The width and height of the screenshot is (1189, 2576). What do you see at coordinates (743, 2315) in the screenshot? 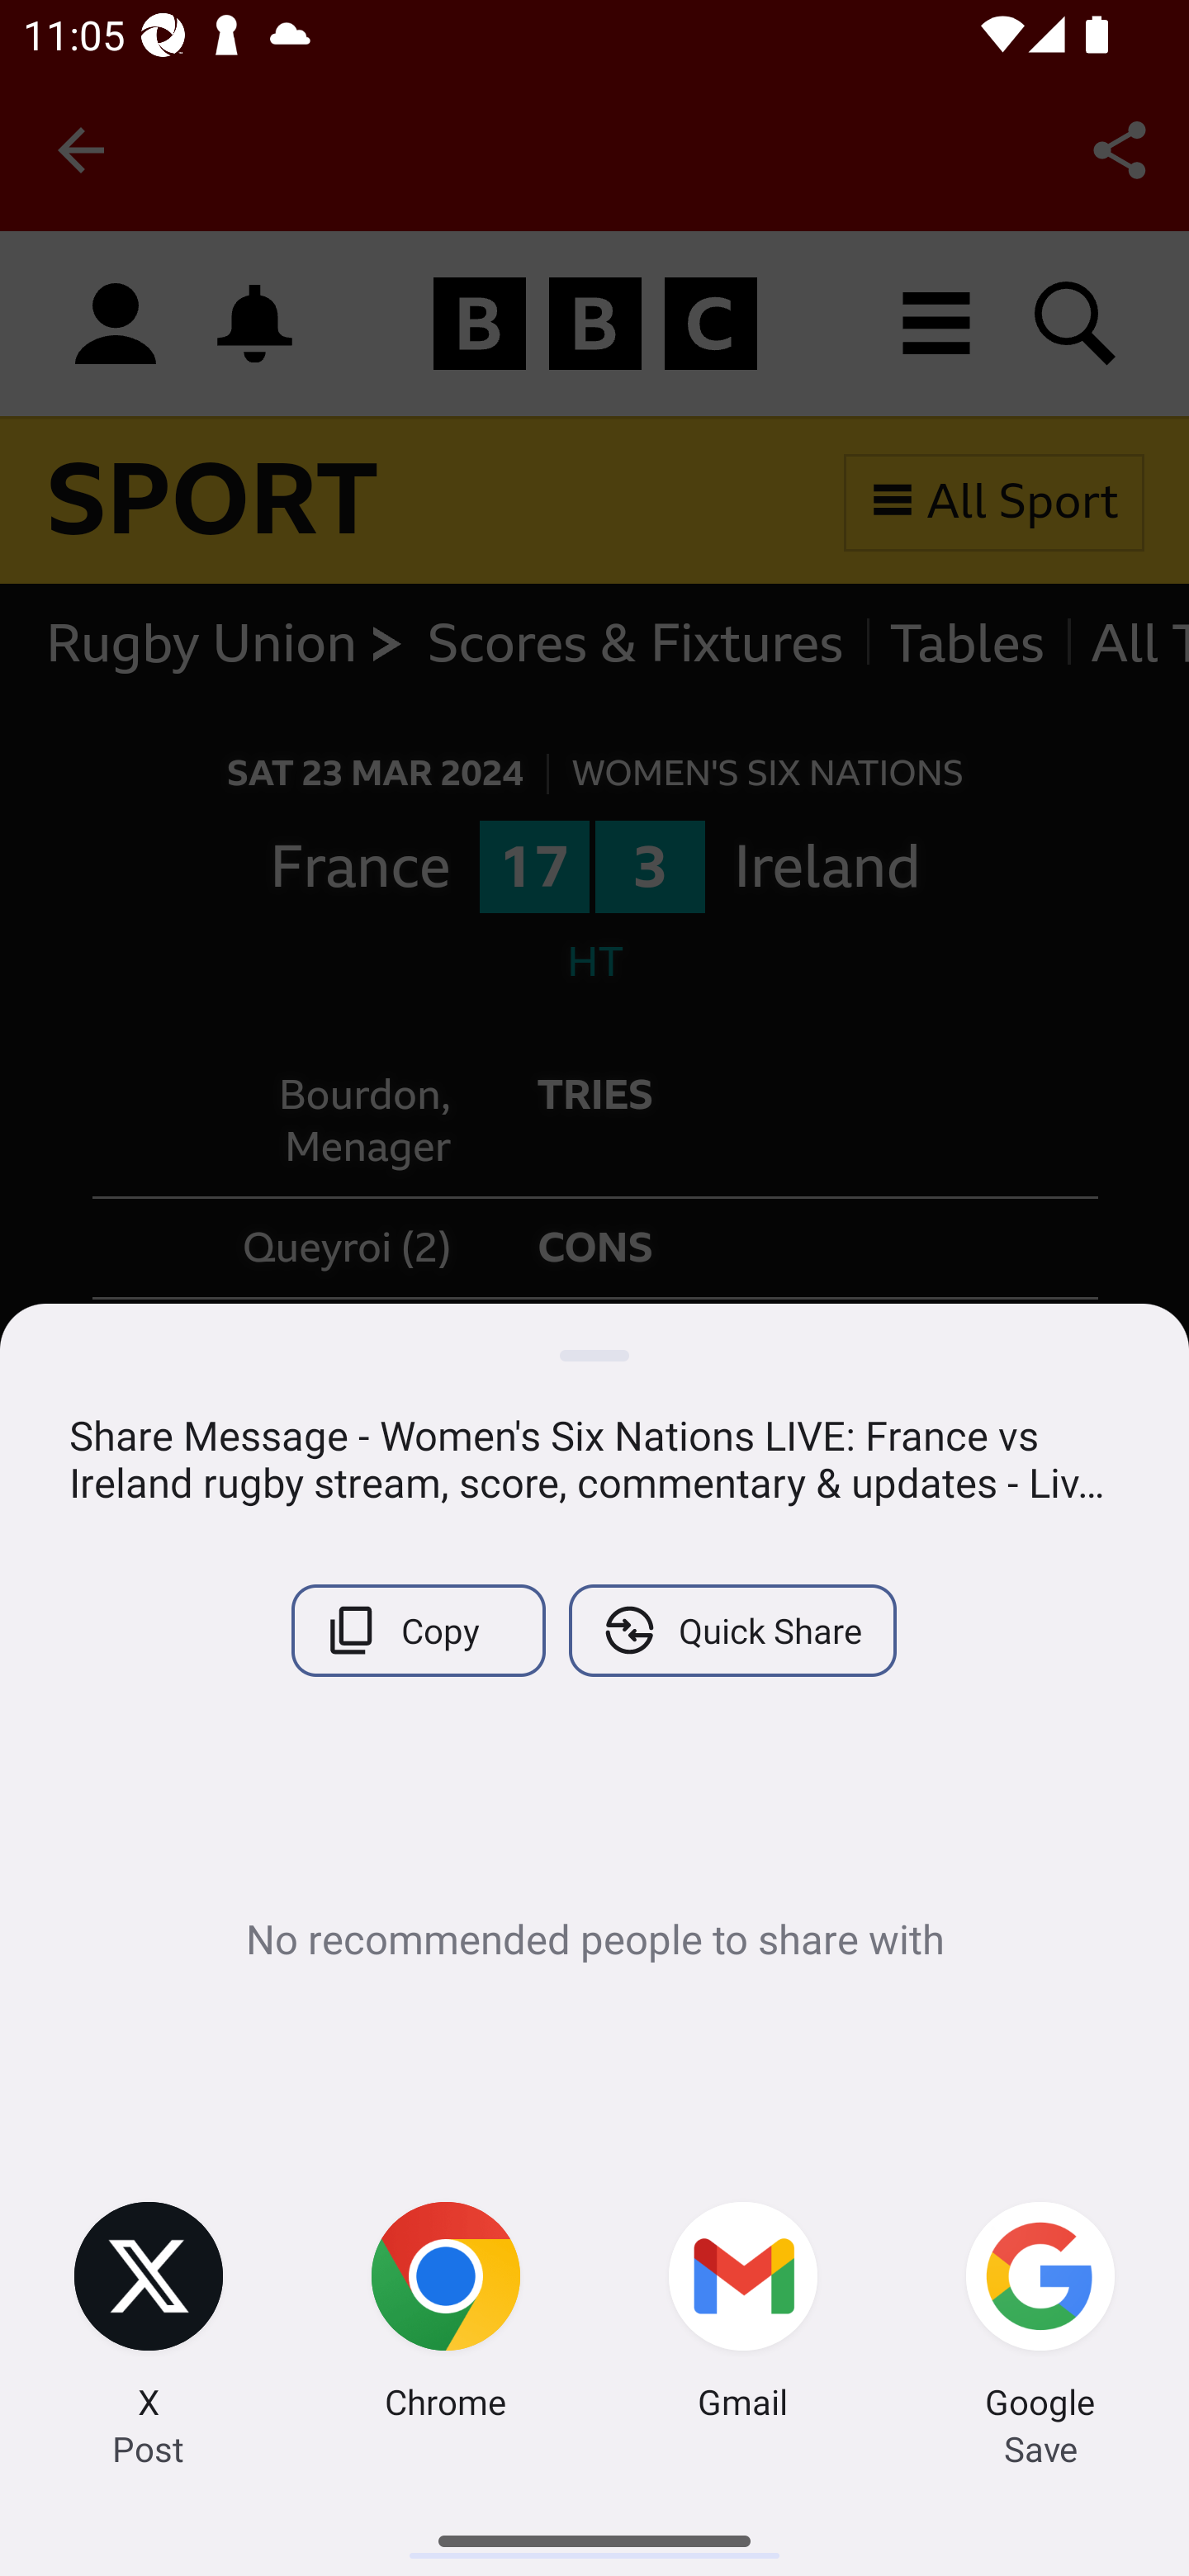
I see `Gmail` at bounding box center [743, 2315].